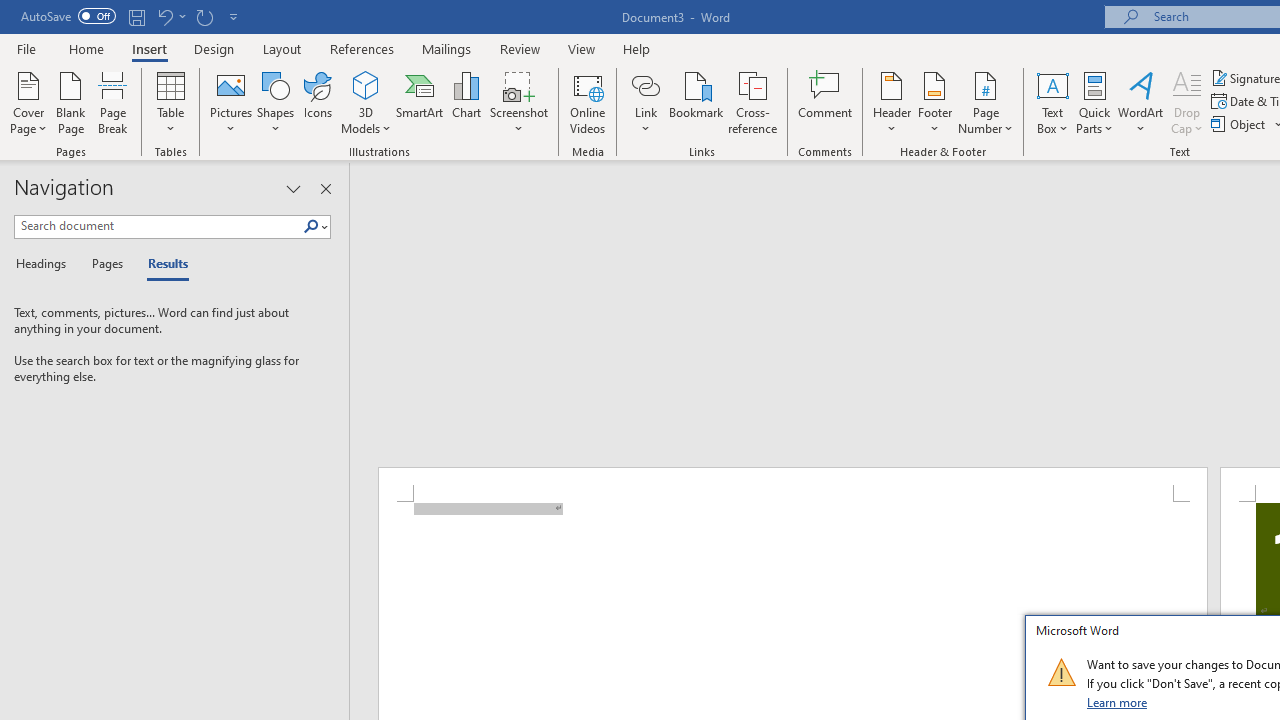  What do you see at coordinates (162, 264) in the screenshot?
I see `Results` at bounding box center [162, 264].